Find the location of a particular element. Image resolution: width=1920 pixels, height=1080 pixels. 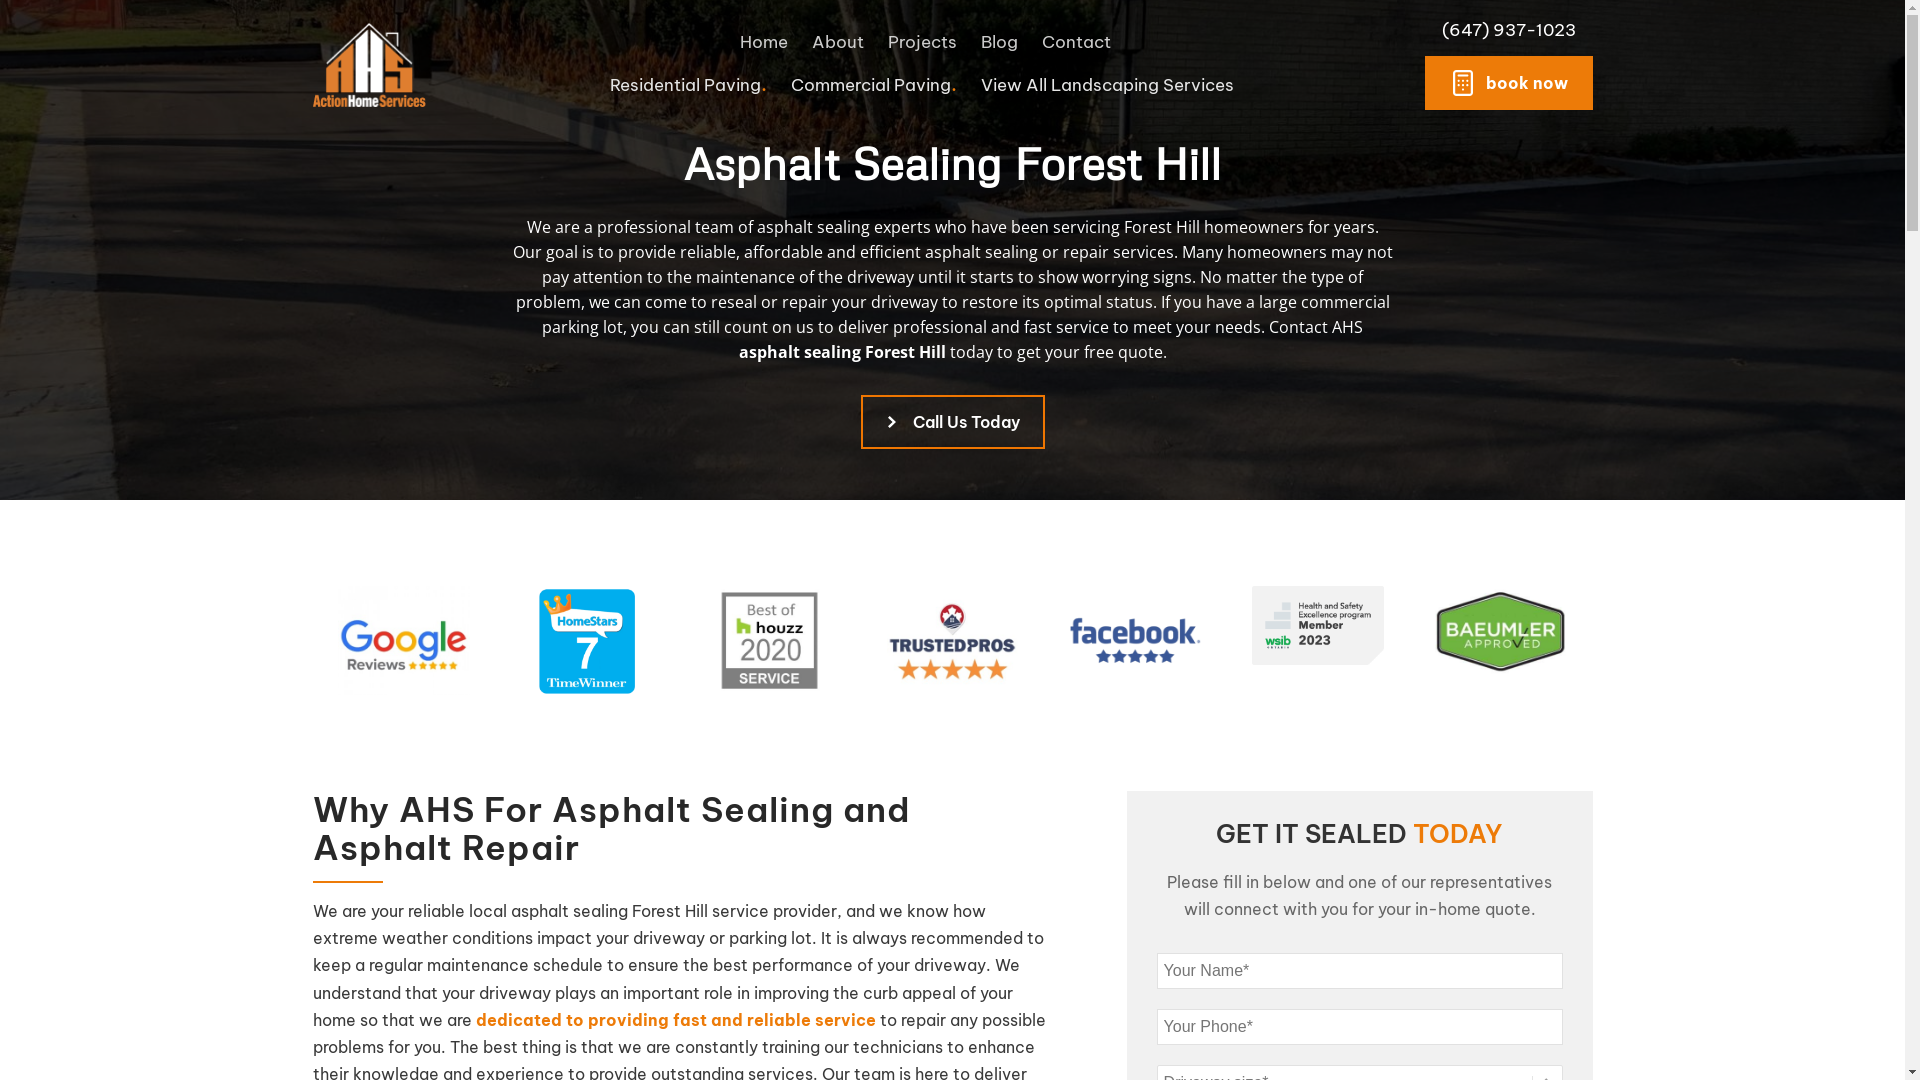

View All Landscaping Services is located at coordinates (1110, 84).